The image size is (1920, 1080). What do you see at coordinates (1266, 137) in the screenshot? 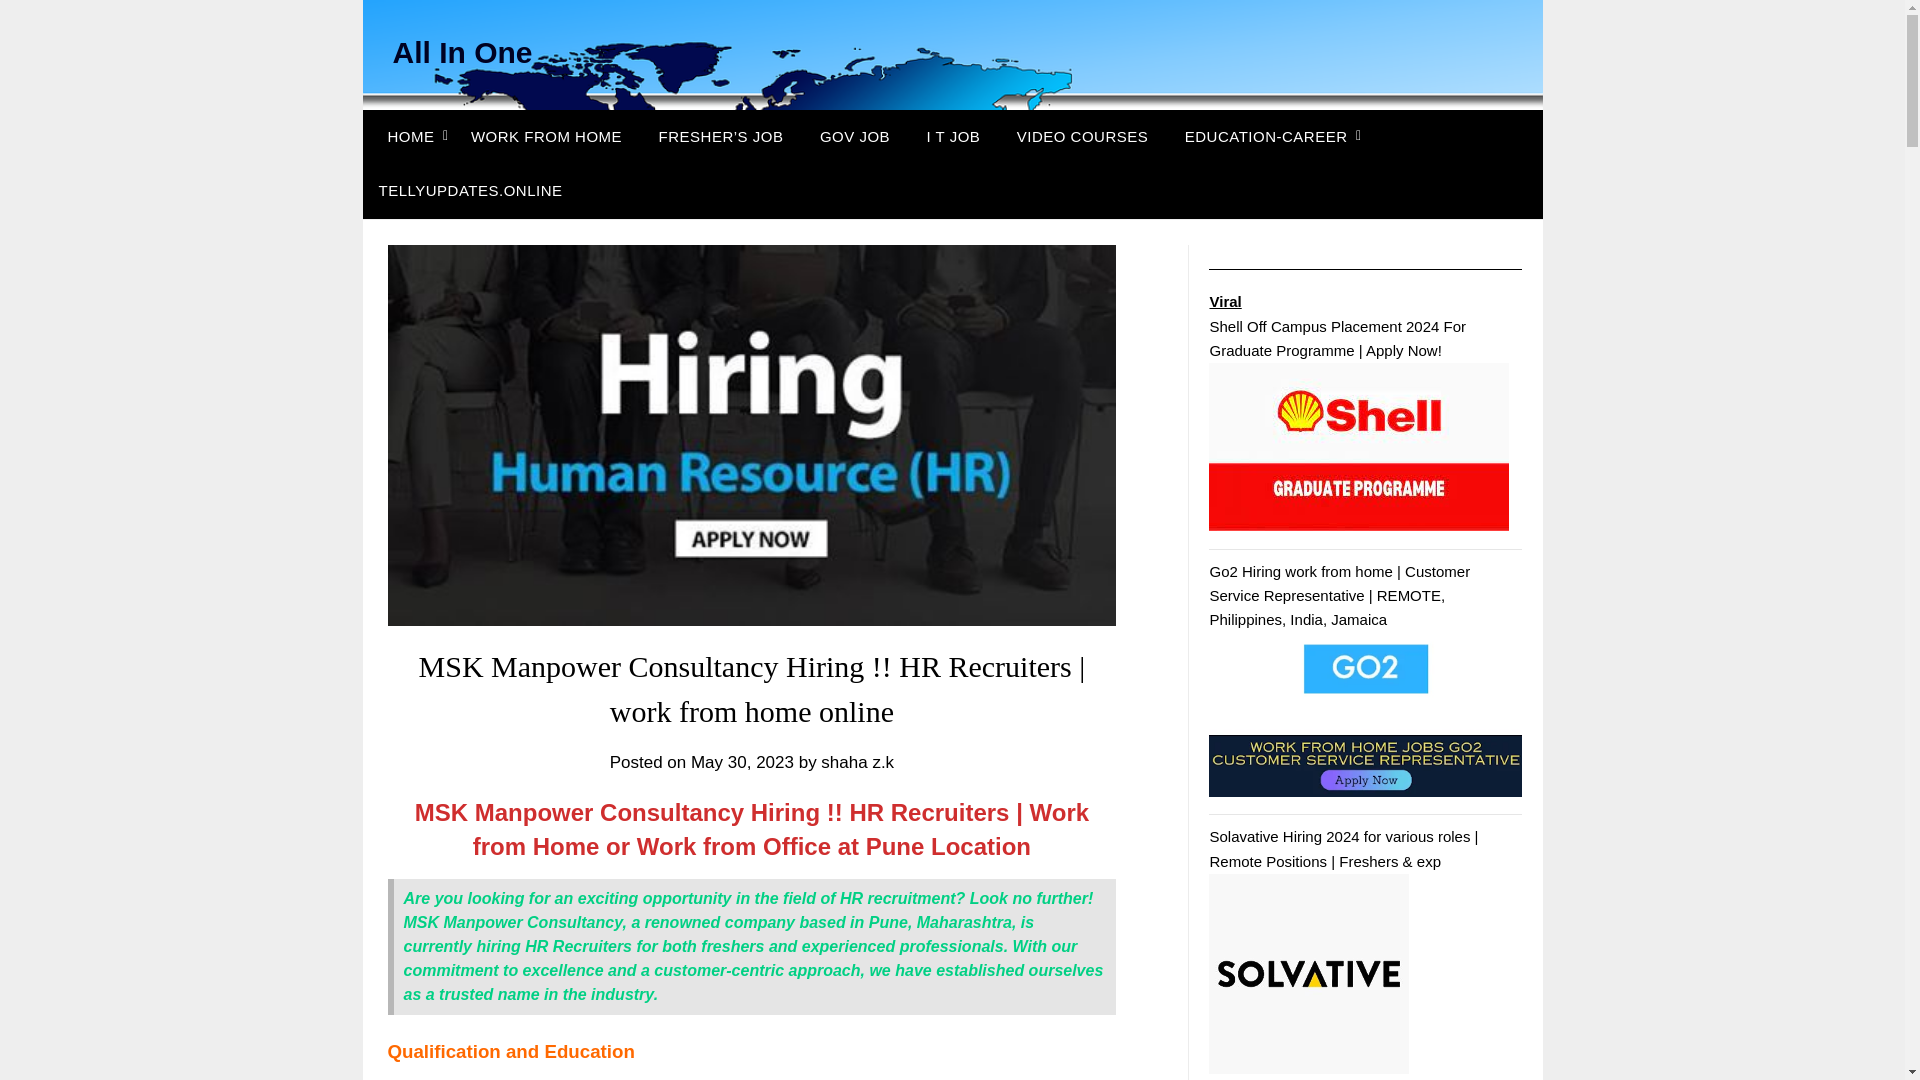
I see `EDUCATION-CAREER` at bounding box center [1266, 137].